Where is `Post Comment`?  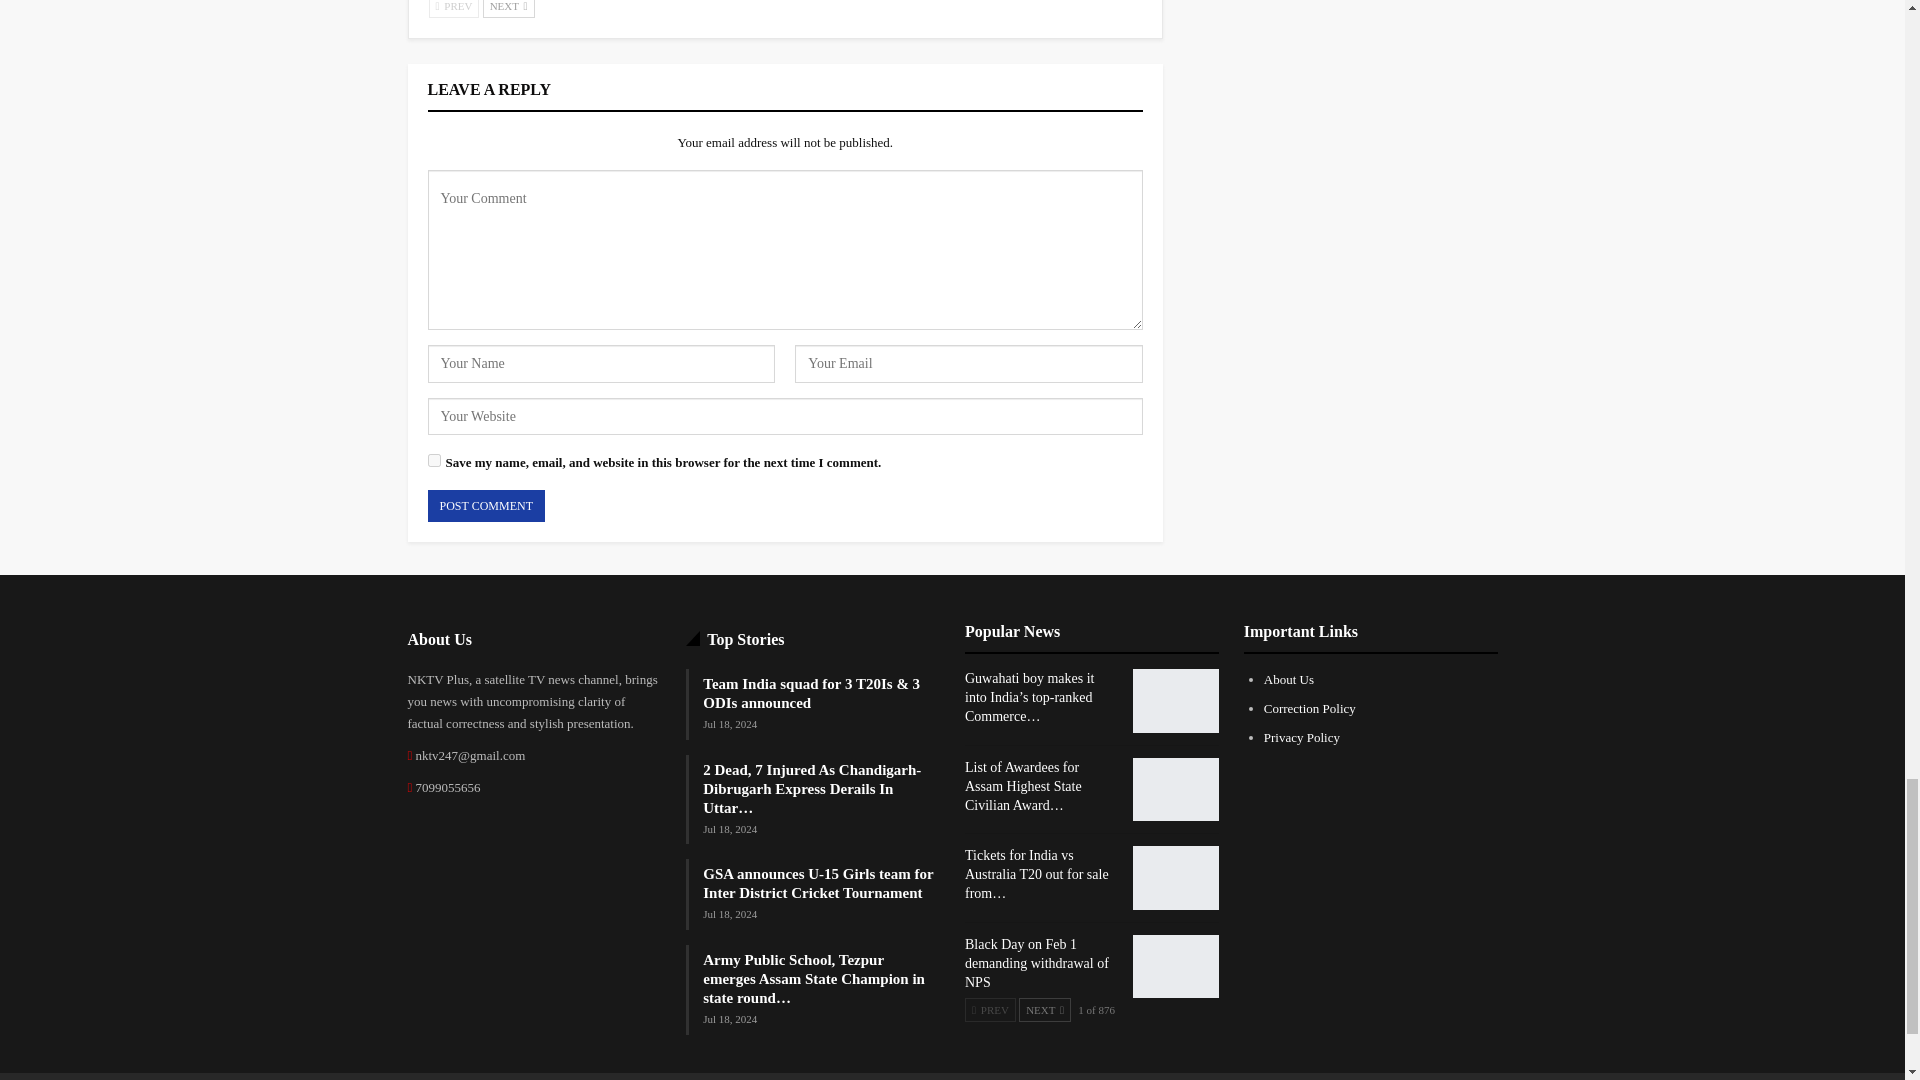 Post Comment is located at coordinates (486, 506).